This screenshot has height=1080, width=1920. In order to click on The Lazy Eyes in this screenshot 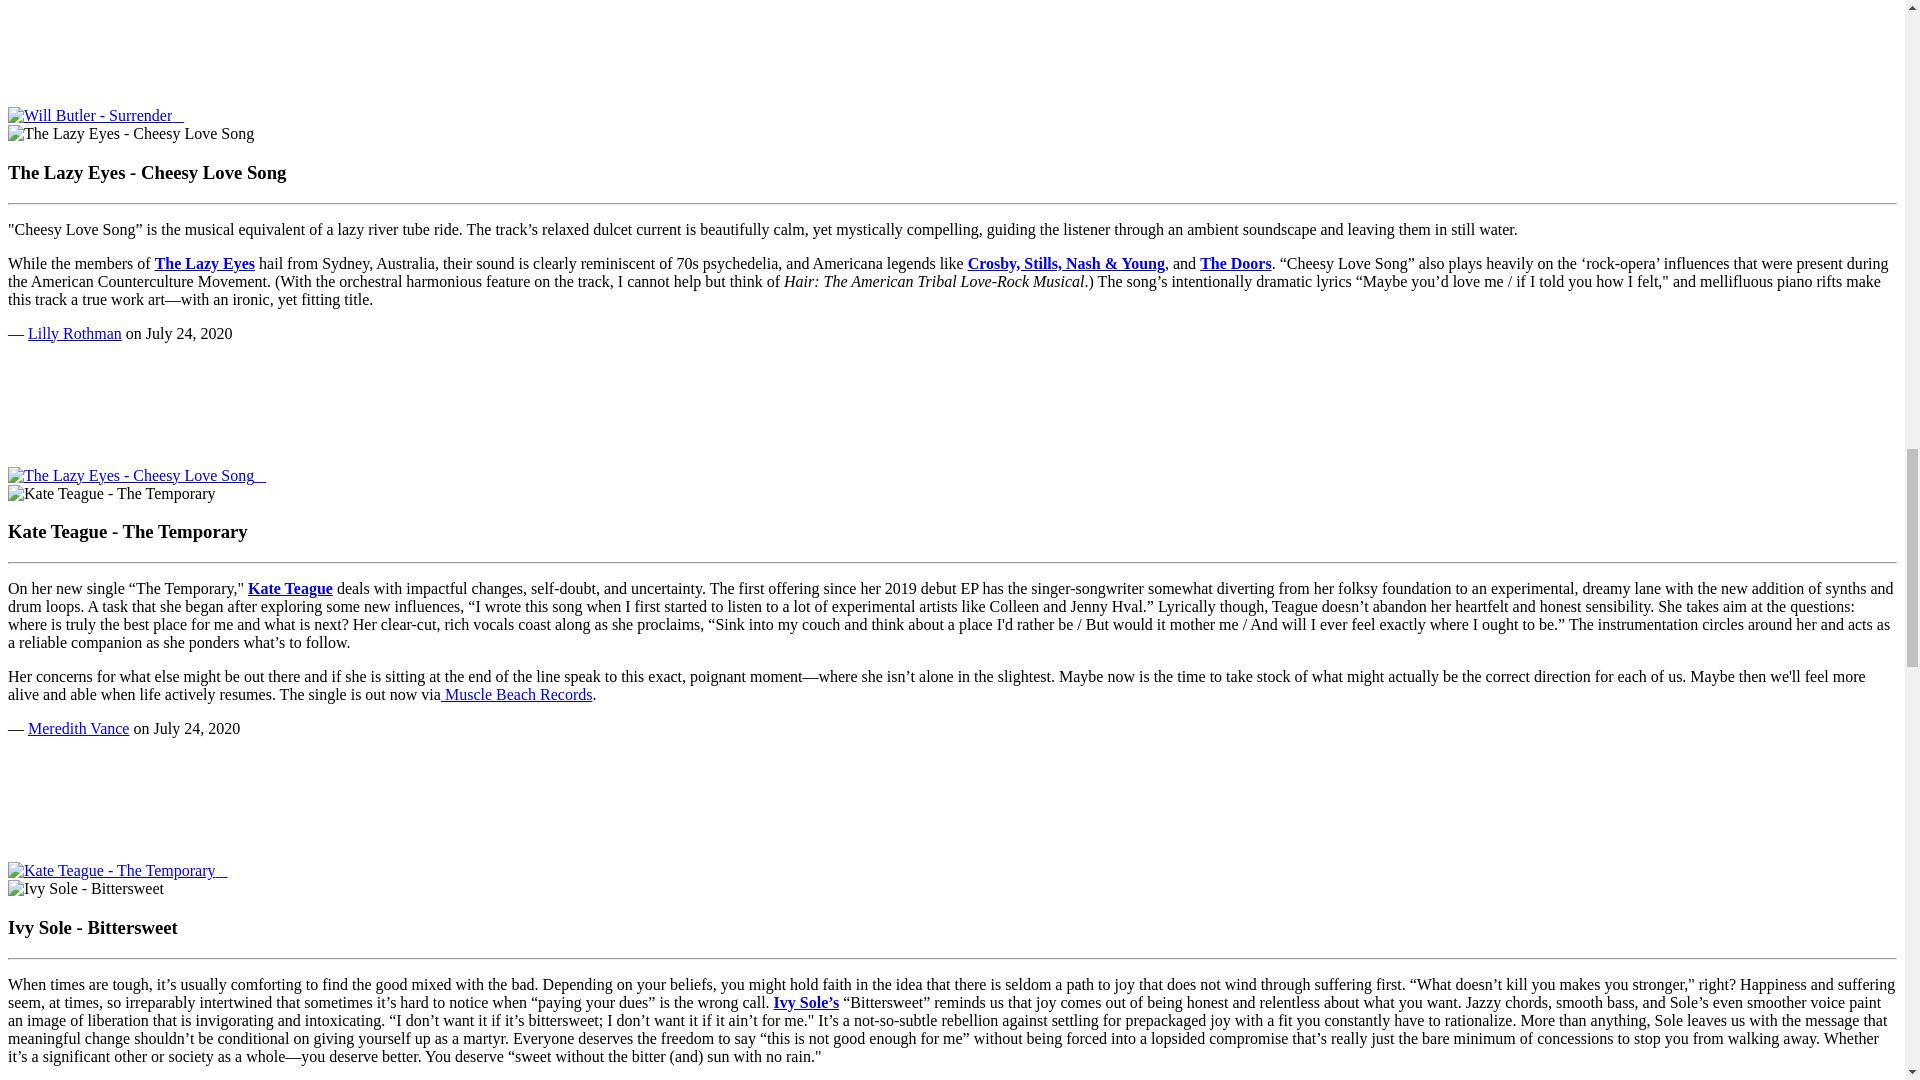, I will do `click(205, 263)`.